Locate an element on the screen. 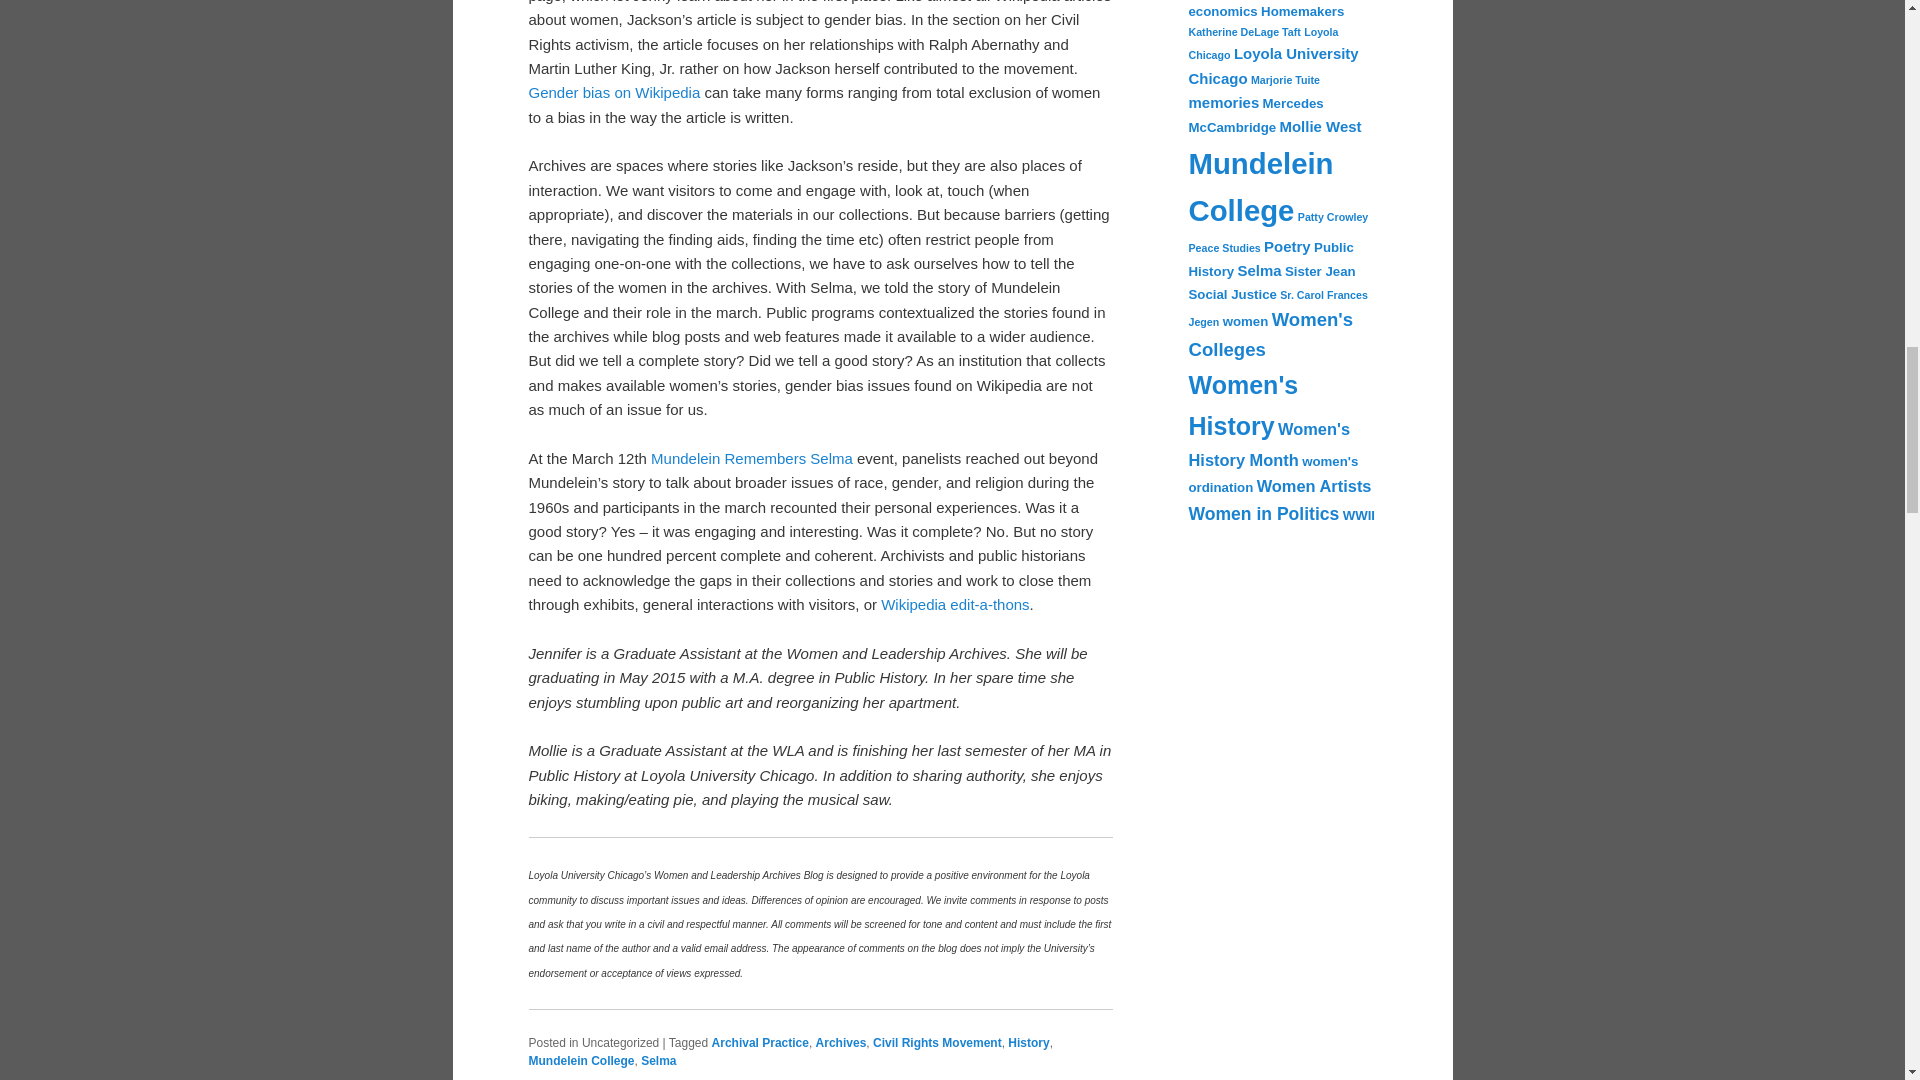 Image resolution: width=1920 pixels, height=1080 pixels. Wikipedia edit-a-thons is located at coordinates (955, 604).